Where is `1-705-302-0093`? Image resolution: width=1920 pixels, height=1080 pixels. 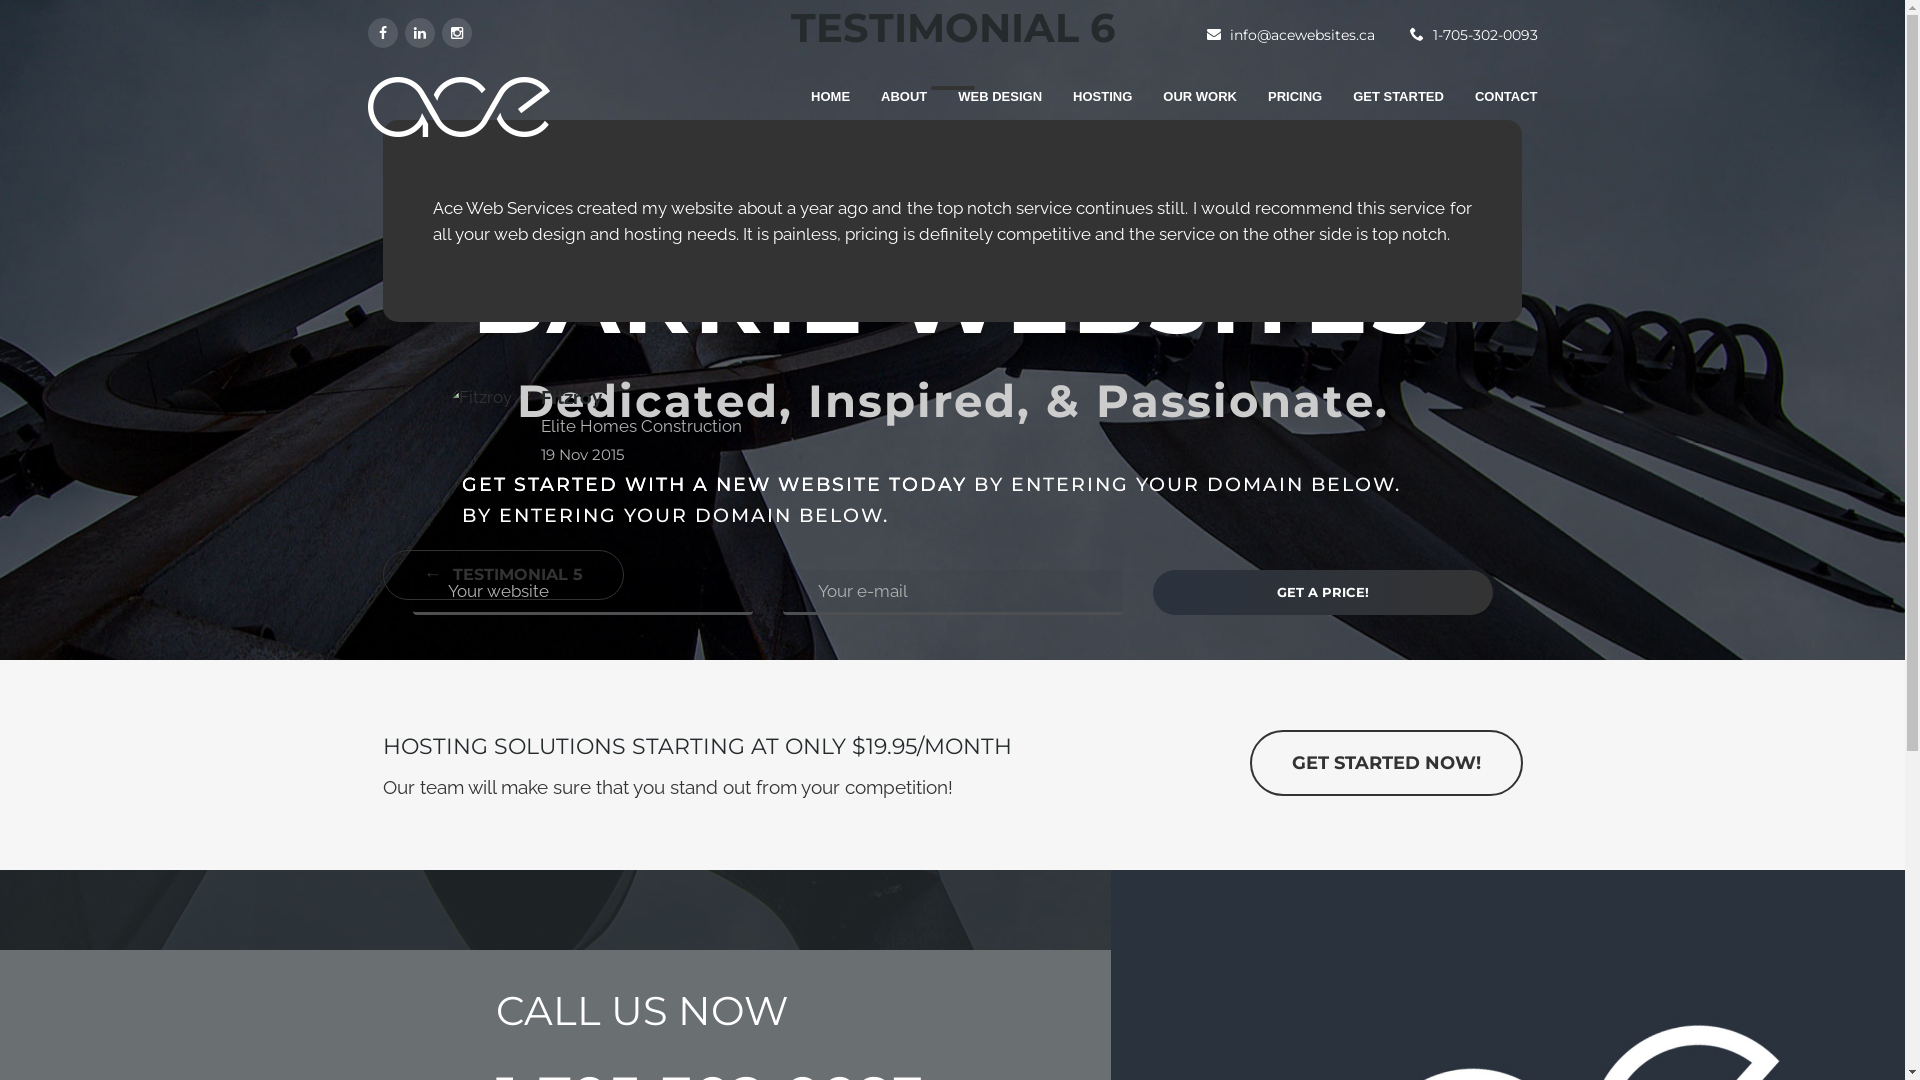 1-705-302-0093 is located at coordinates (1484, 35).